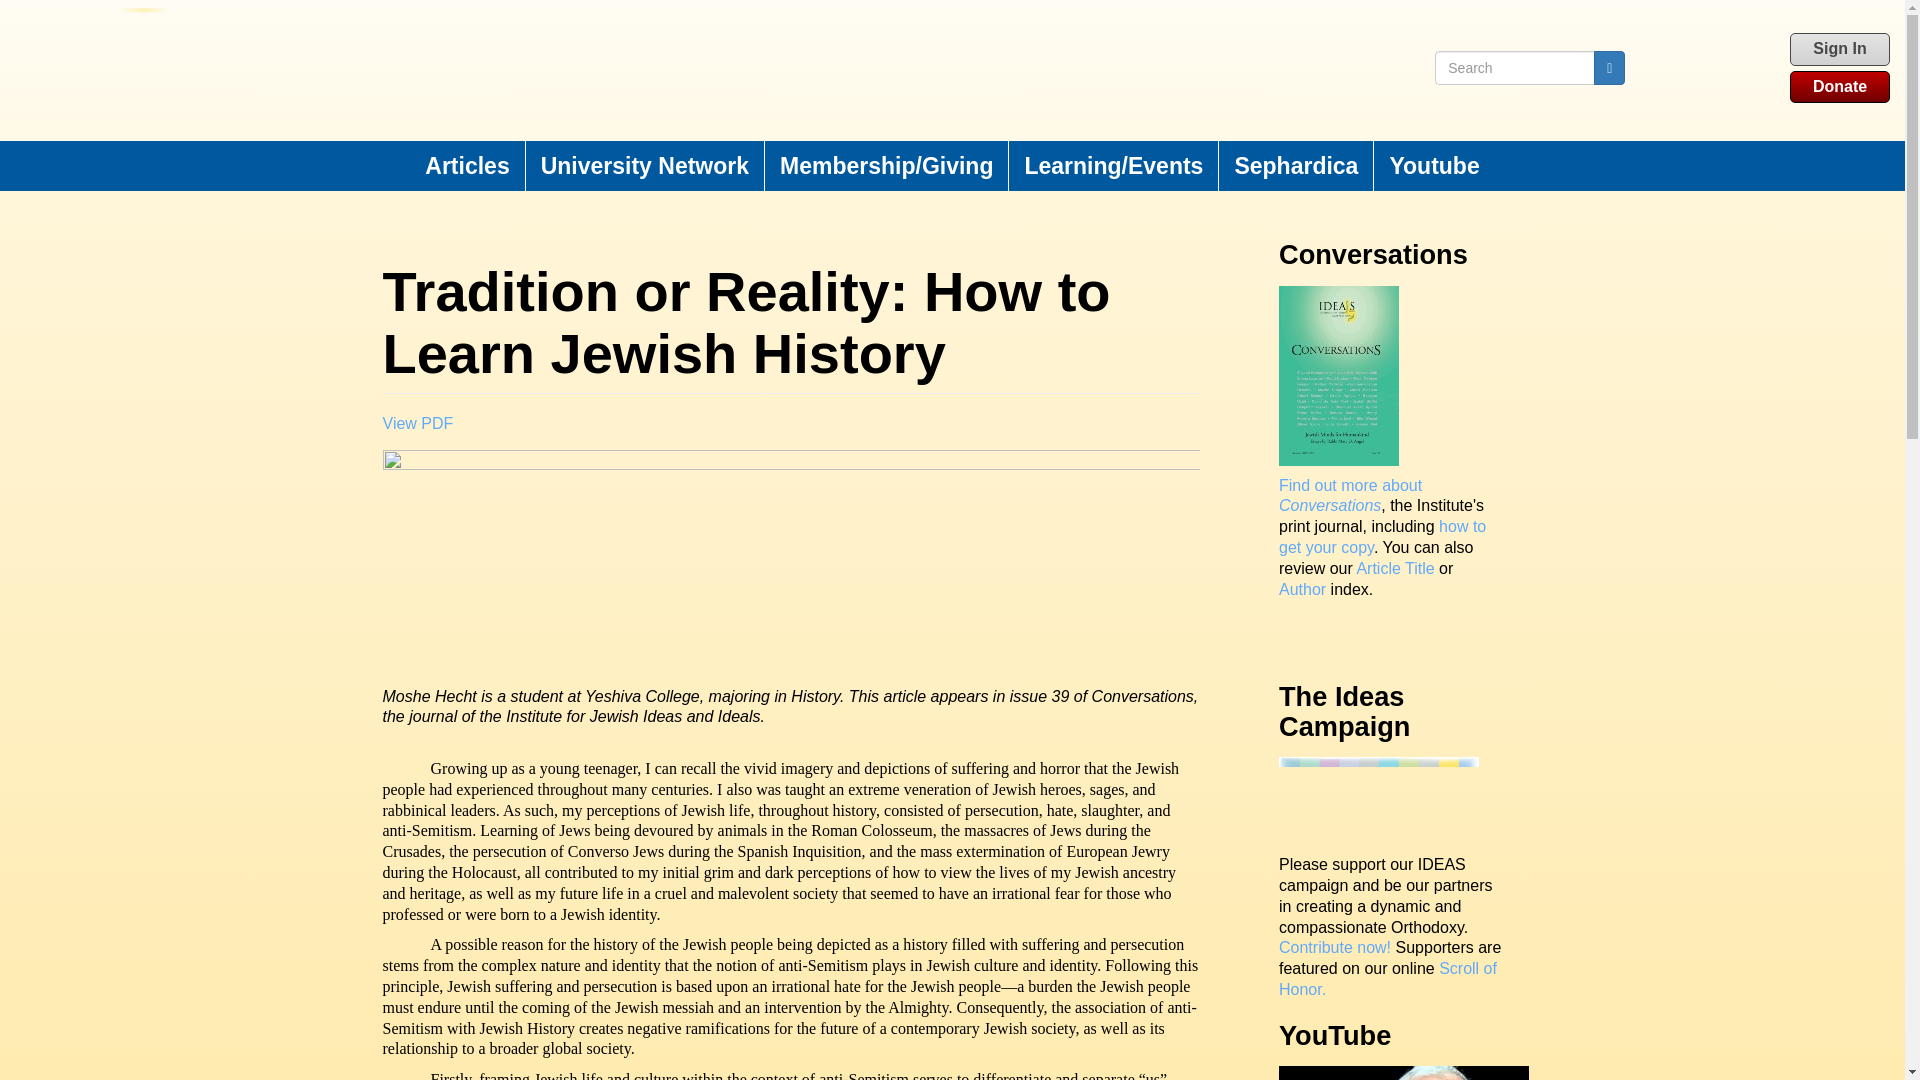 The height and width of the screenshot is (1080, 1920). I want to click on Scroll of Honor., so click(1388, 978).